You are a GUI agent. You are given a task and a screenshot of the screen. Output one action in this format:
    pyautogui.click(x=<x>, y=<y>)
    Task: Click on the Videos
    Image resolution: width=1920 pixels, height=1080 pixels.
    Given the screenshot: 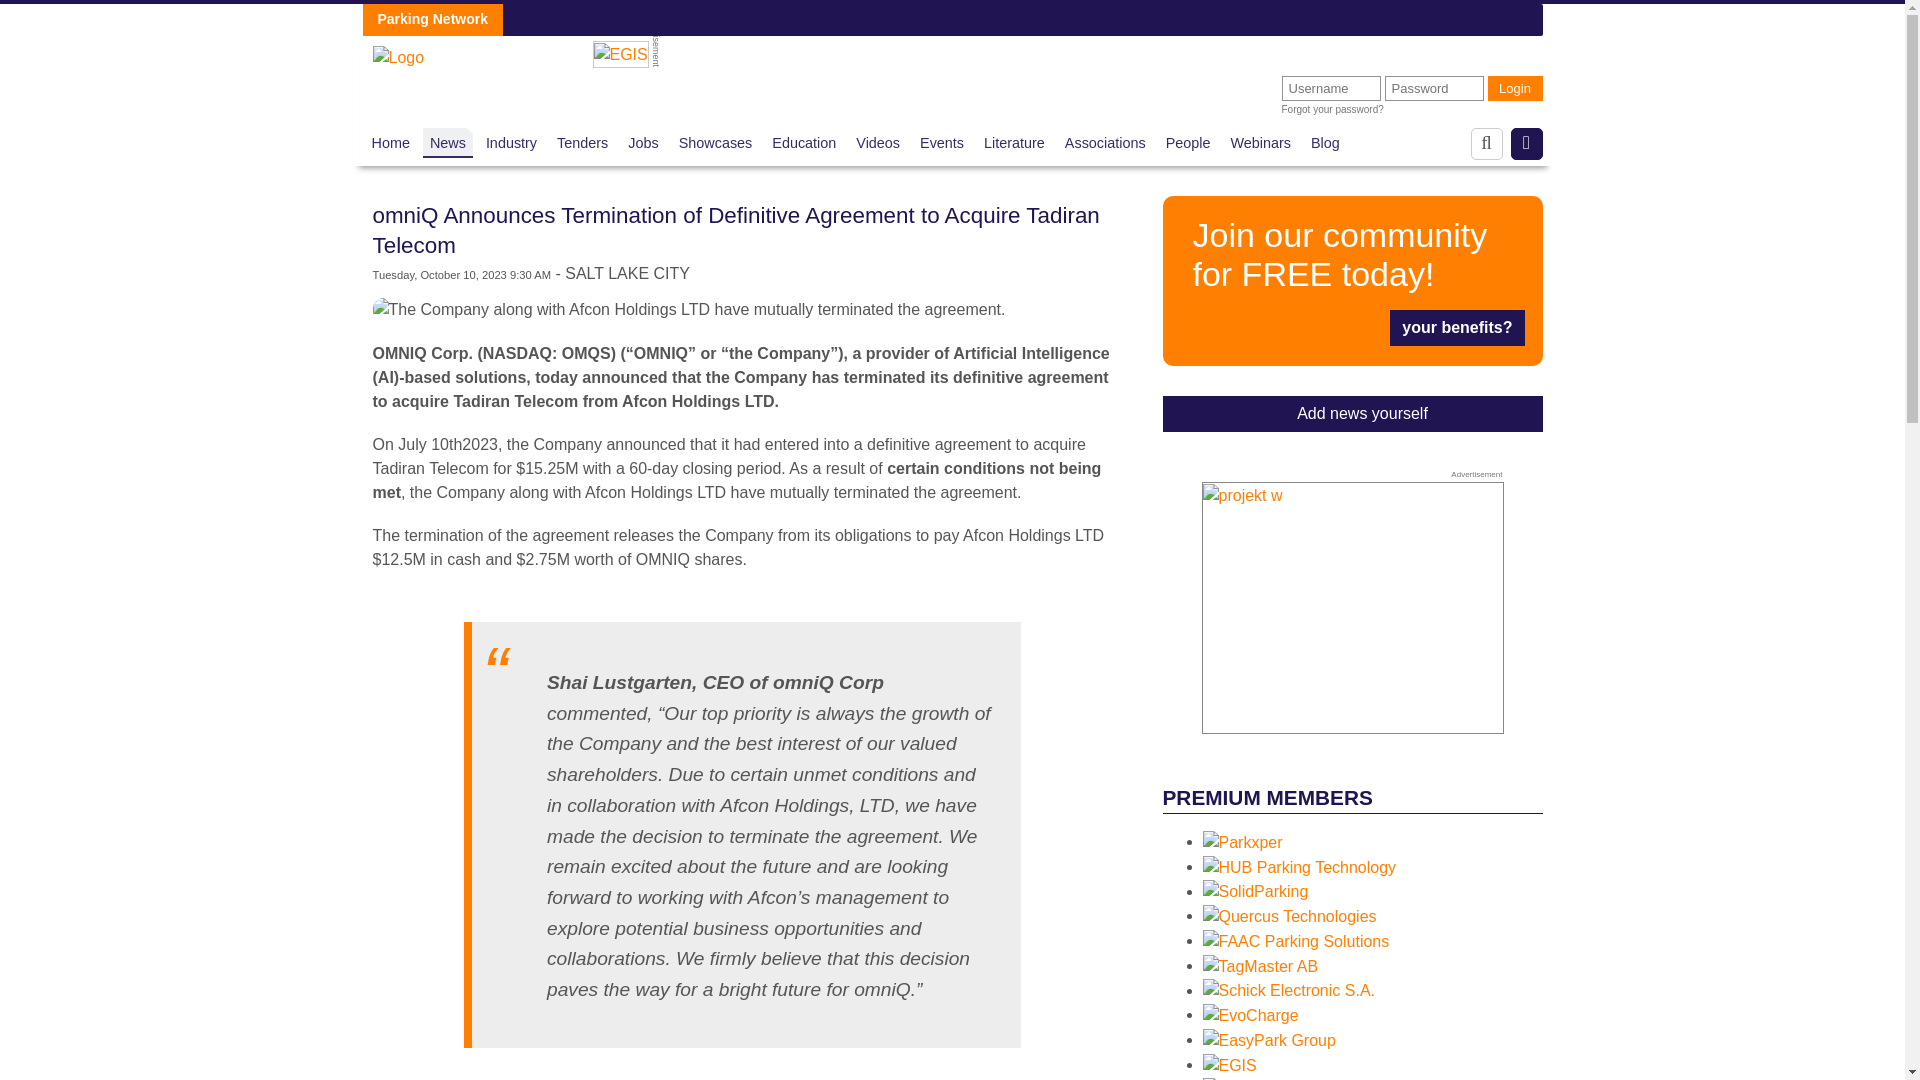 What is the action you would take?
    pyautogui.click(x=878, y=142)
    